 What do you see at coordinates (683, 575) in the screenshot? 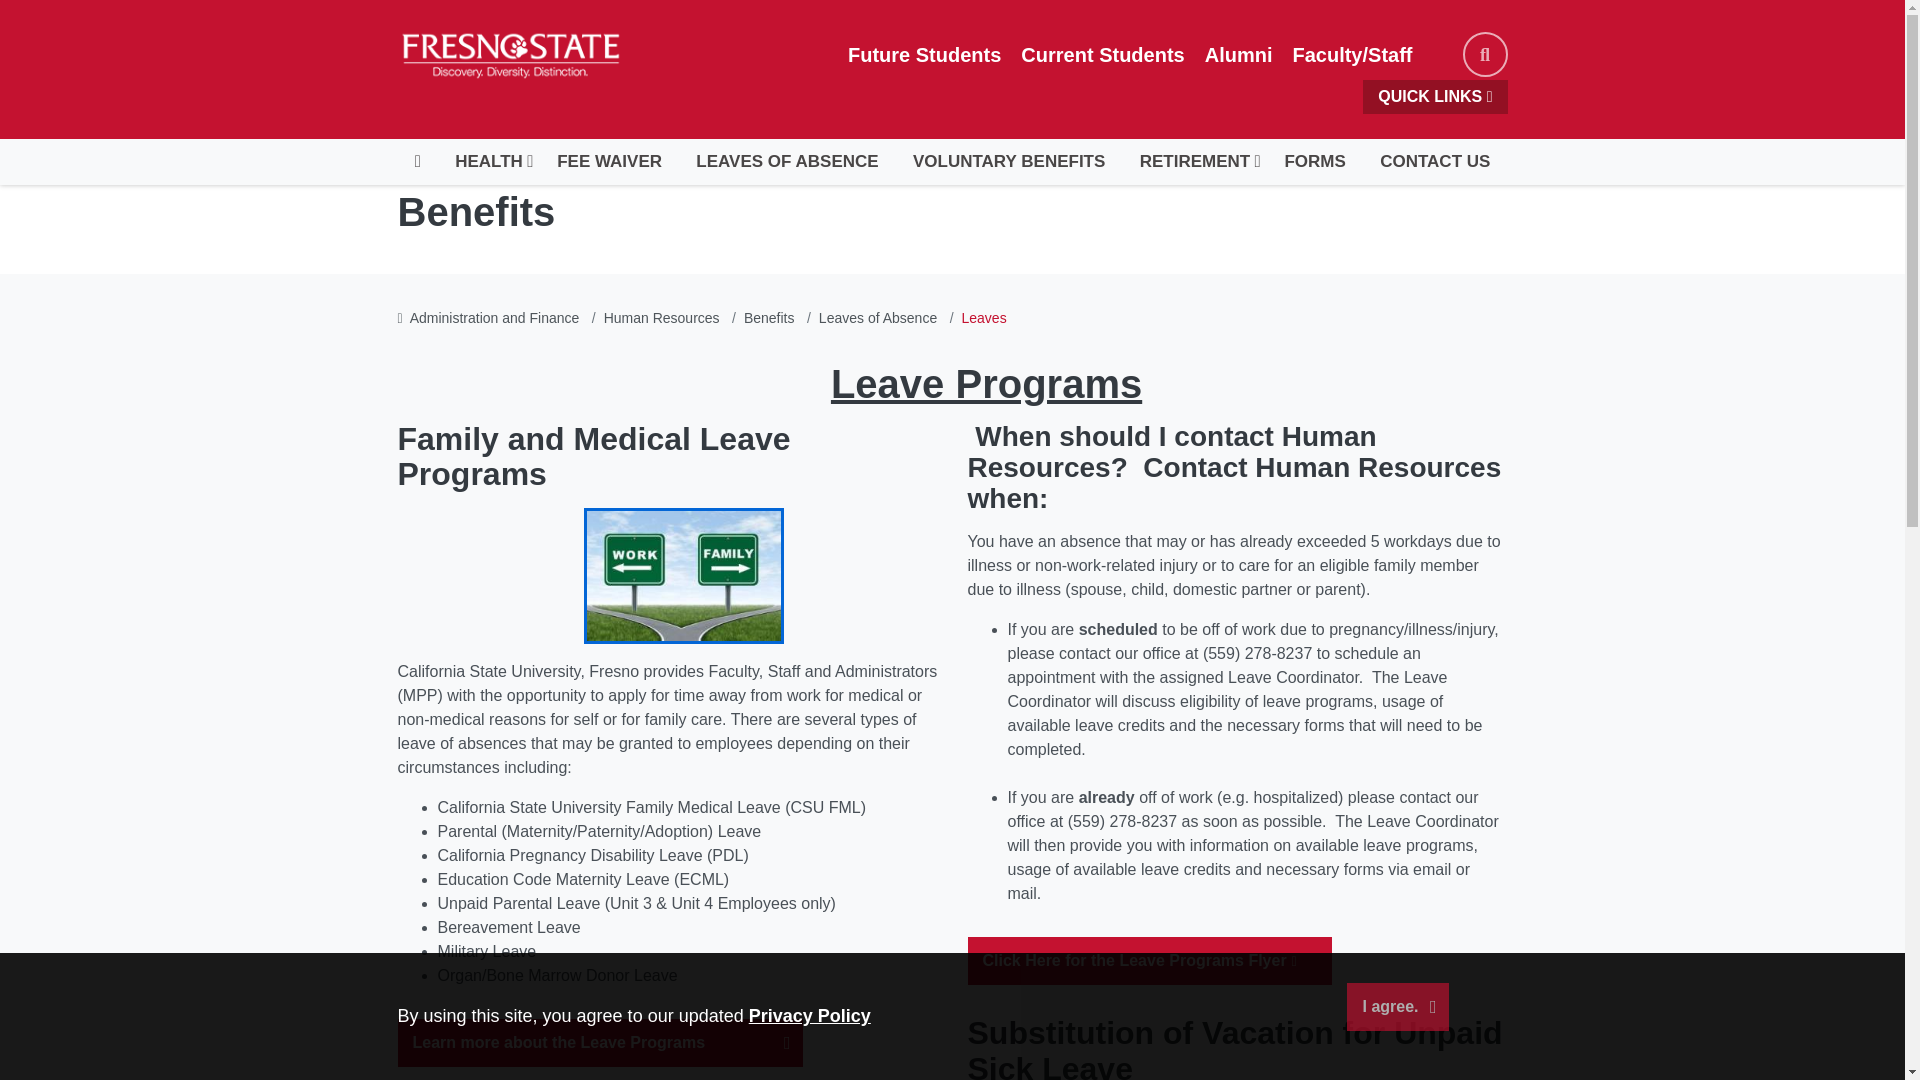
I see `Family - Work` at bounding box center [683, 575].